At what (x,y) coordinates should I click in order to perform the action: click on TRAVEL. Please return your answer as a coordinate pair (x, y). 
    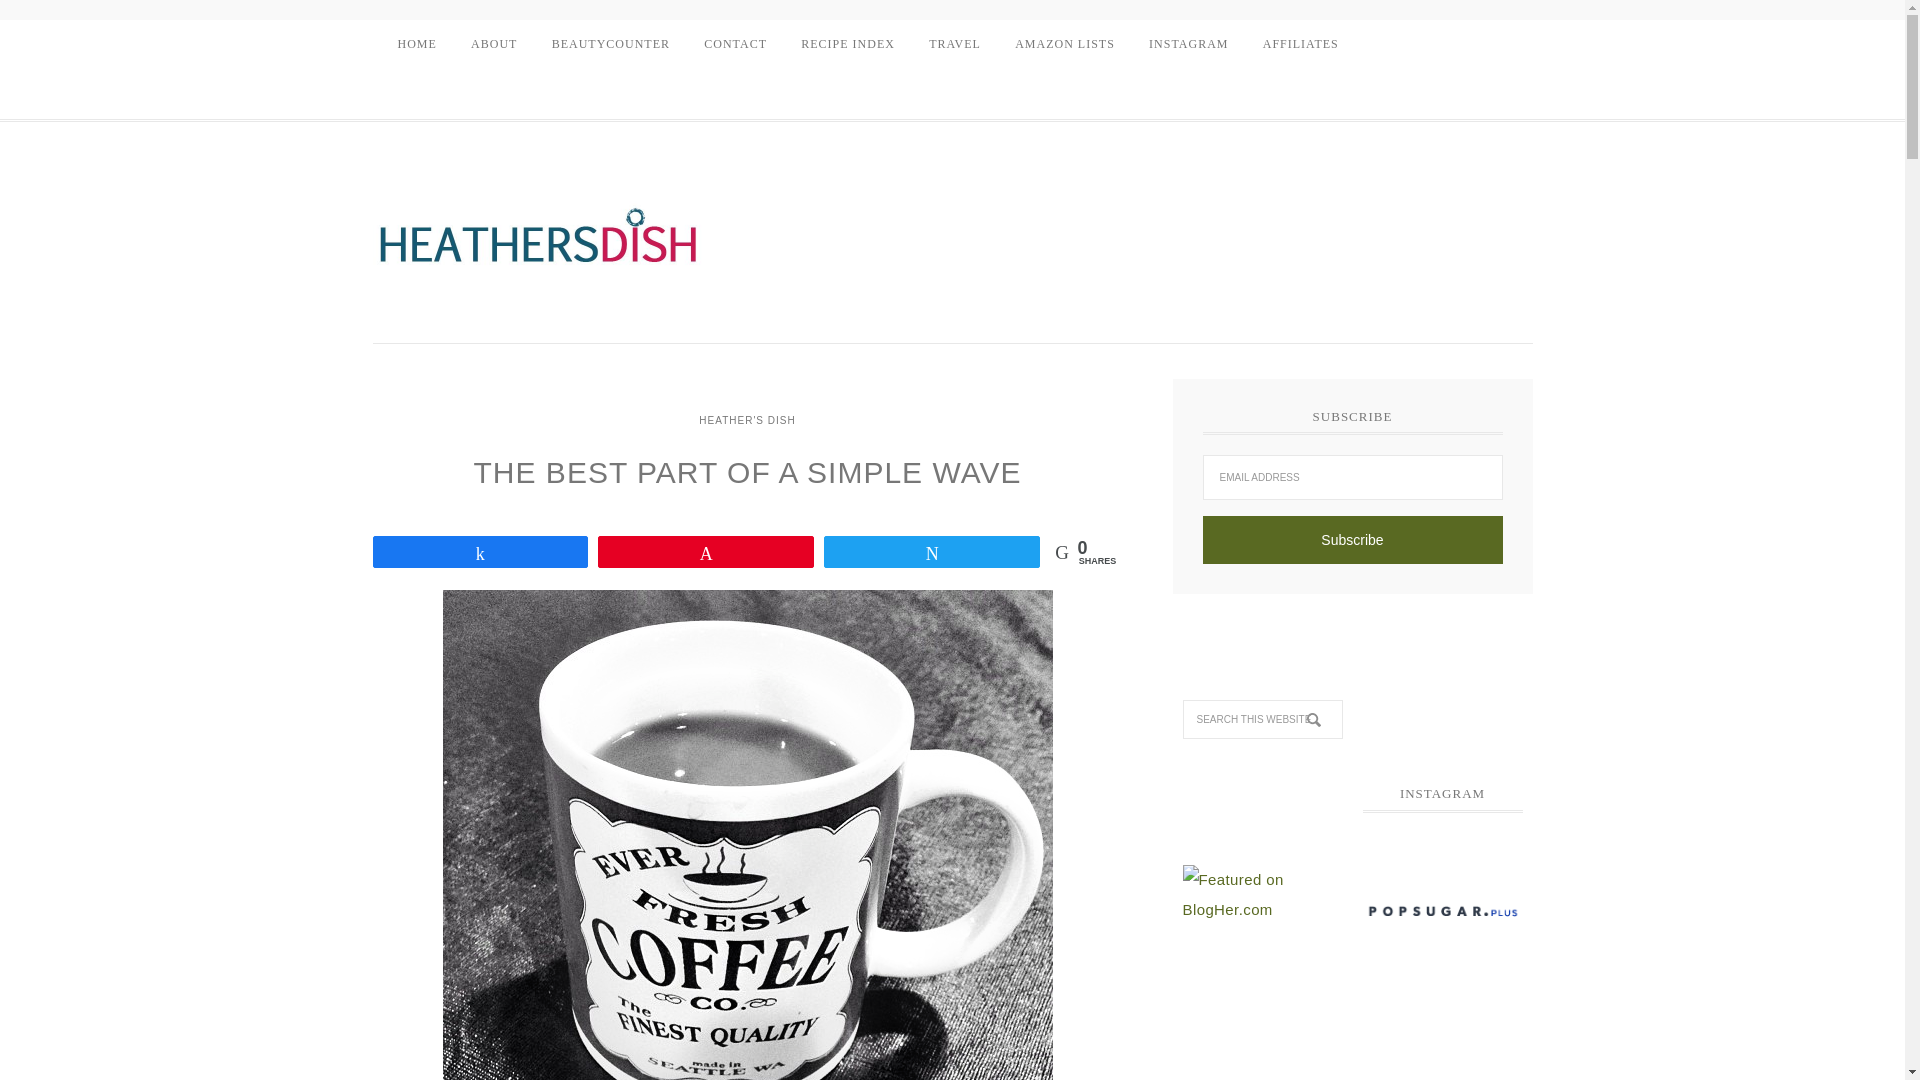
    Looking at the image, I should click on (954, 44).